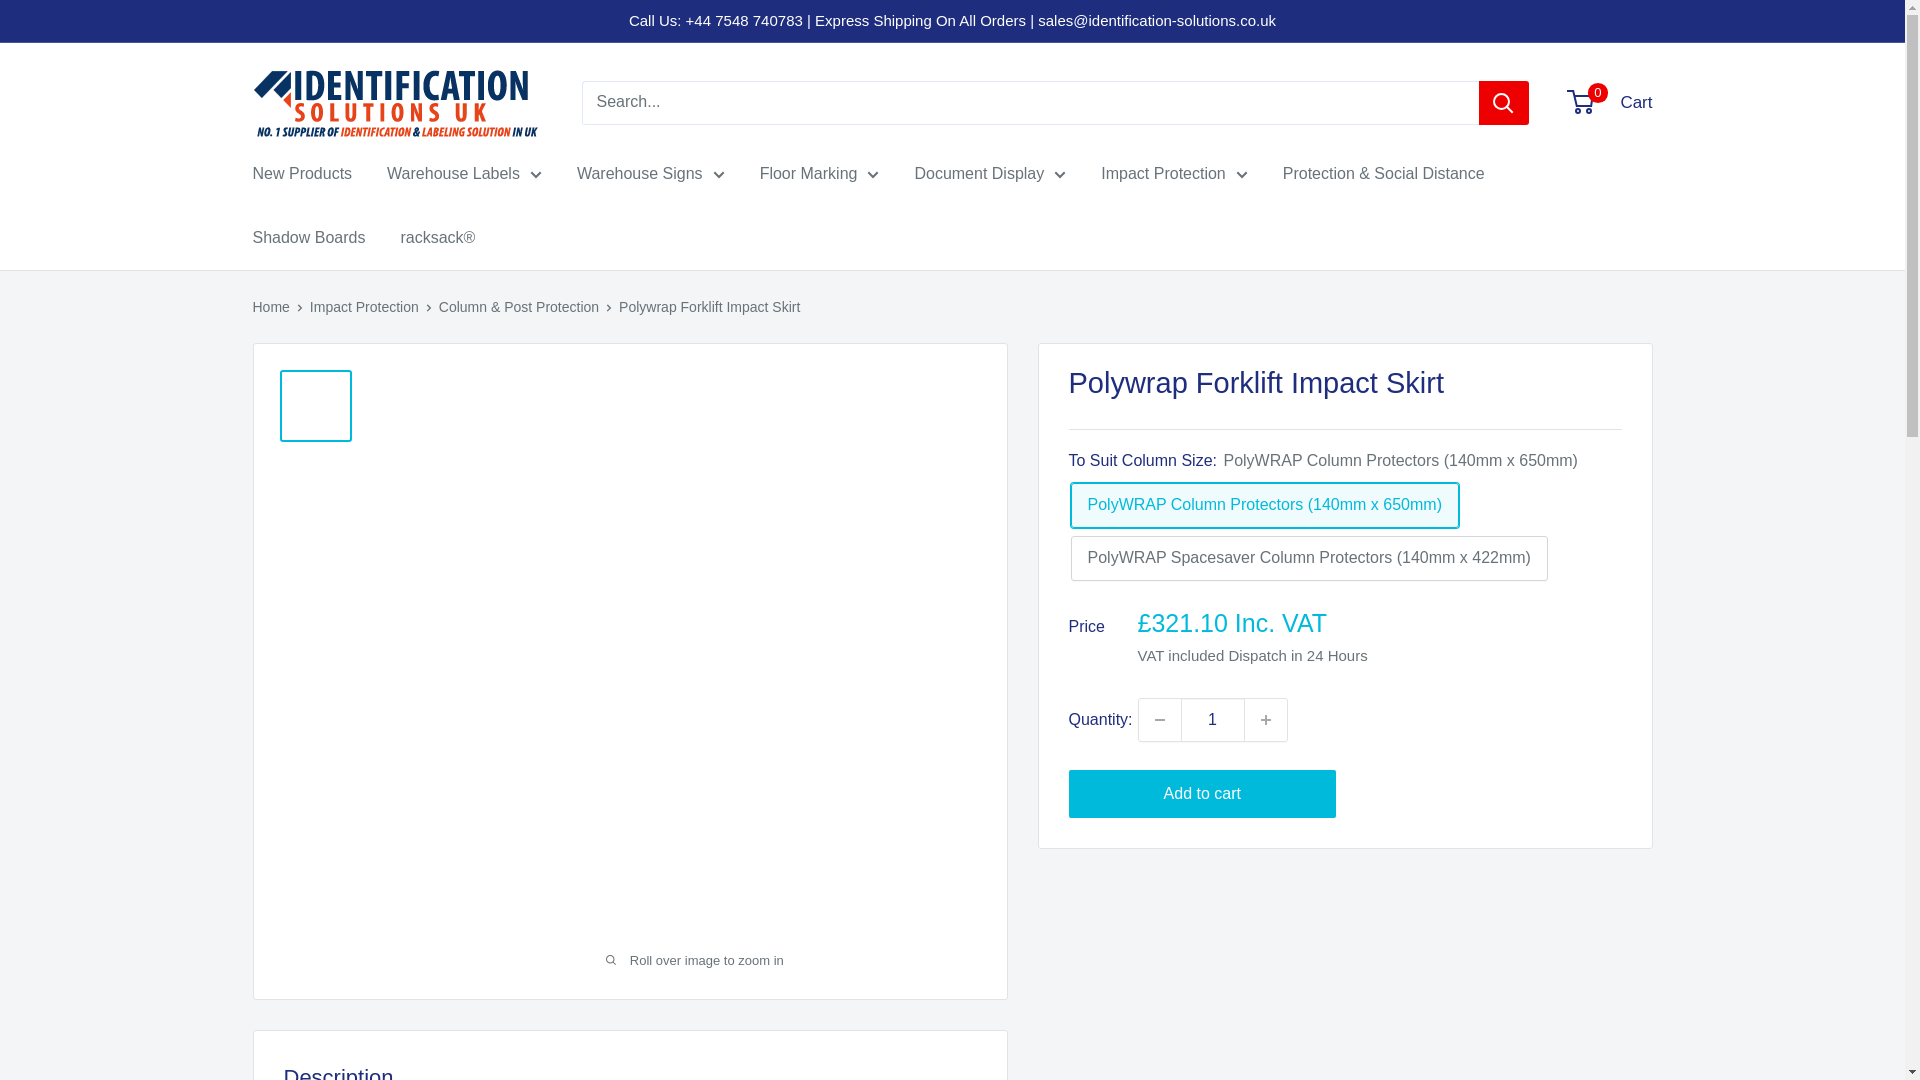  What do you see at coordinates (1159, 719) in the screenshot?
I see `Decrease quantity by 1` at bounding box center [1159, 719].